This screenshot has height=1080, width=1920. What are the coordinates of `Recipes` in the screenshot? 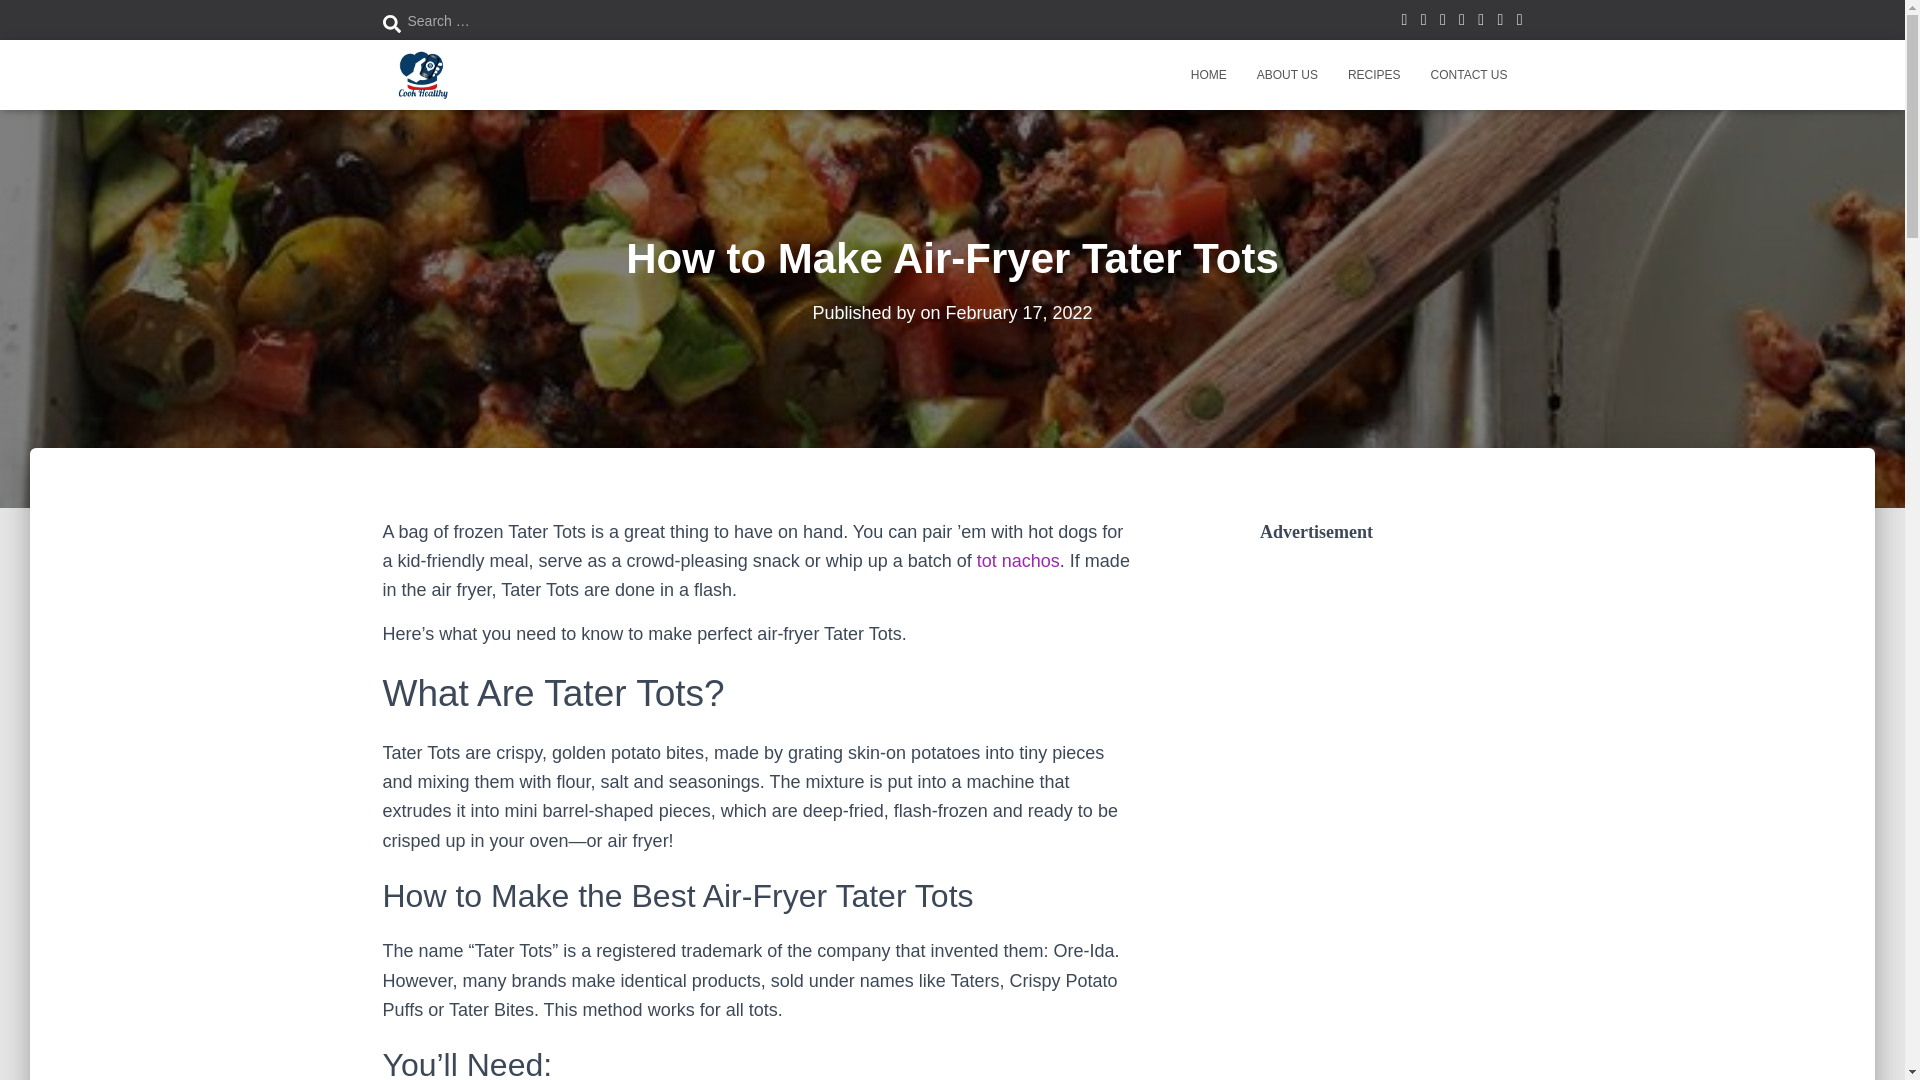 It's located at (1374, 74).